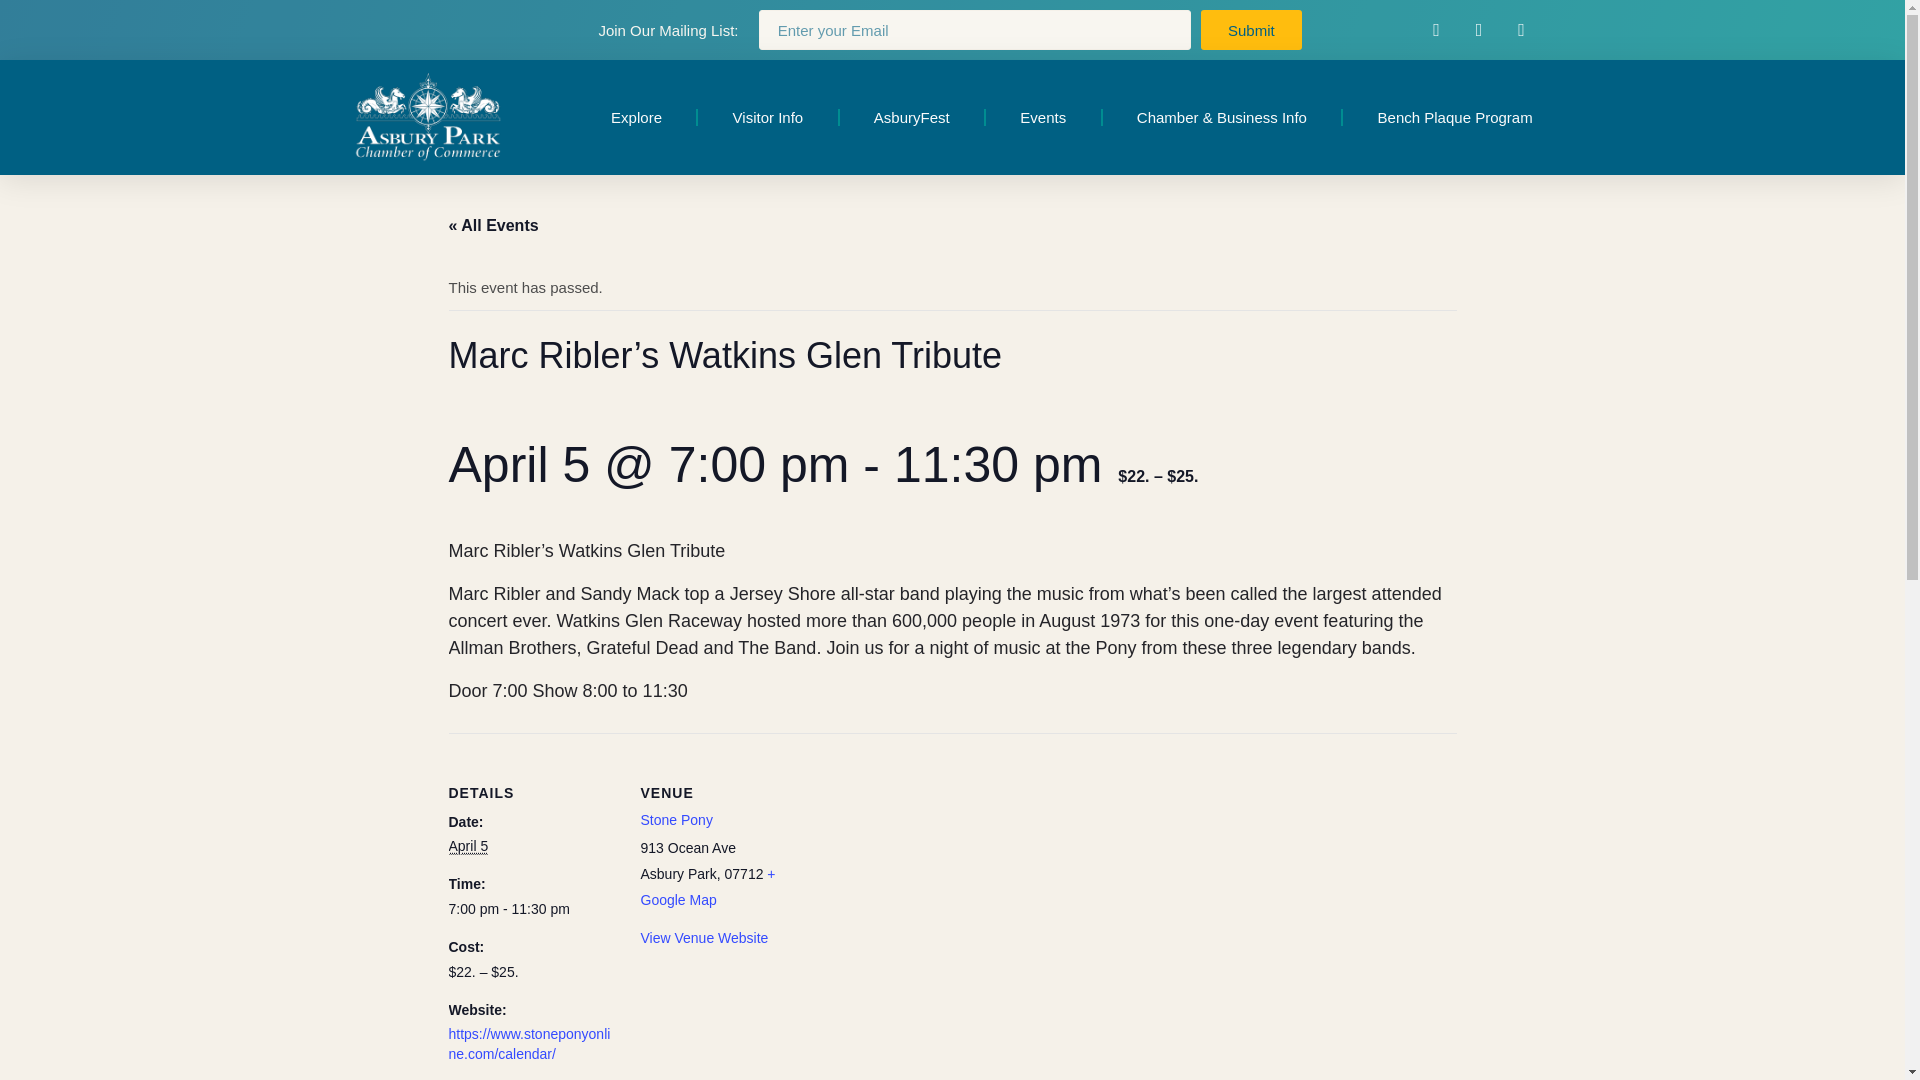 The image size is (1920, 1080). What do you see at coordinates (467, 846) in the screenshot?
I see `2024-04-05` at bounding box center [467, 846].